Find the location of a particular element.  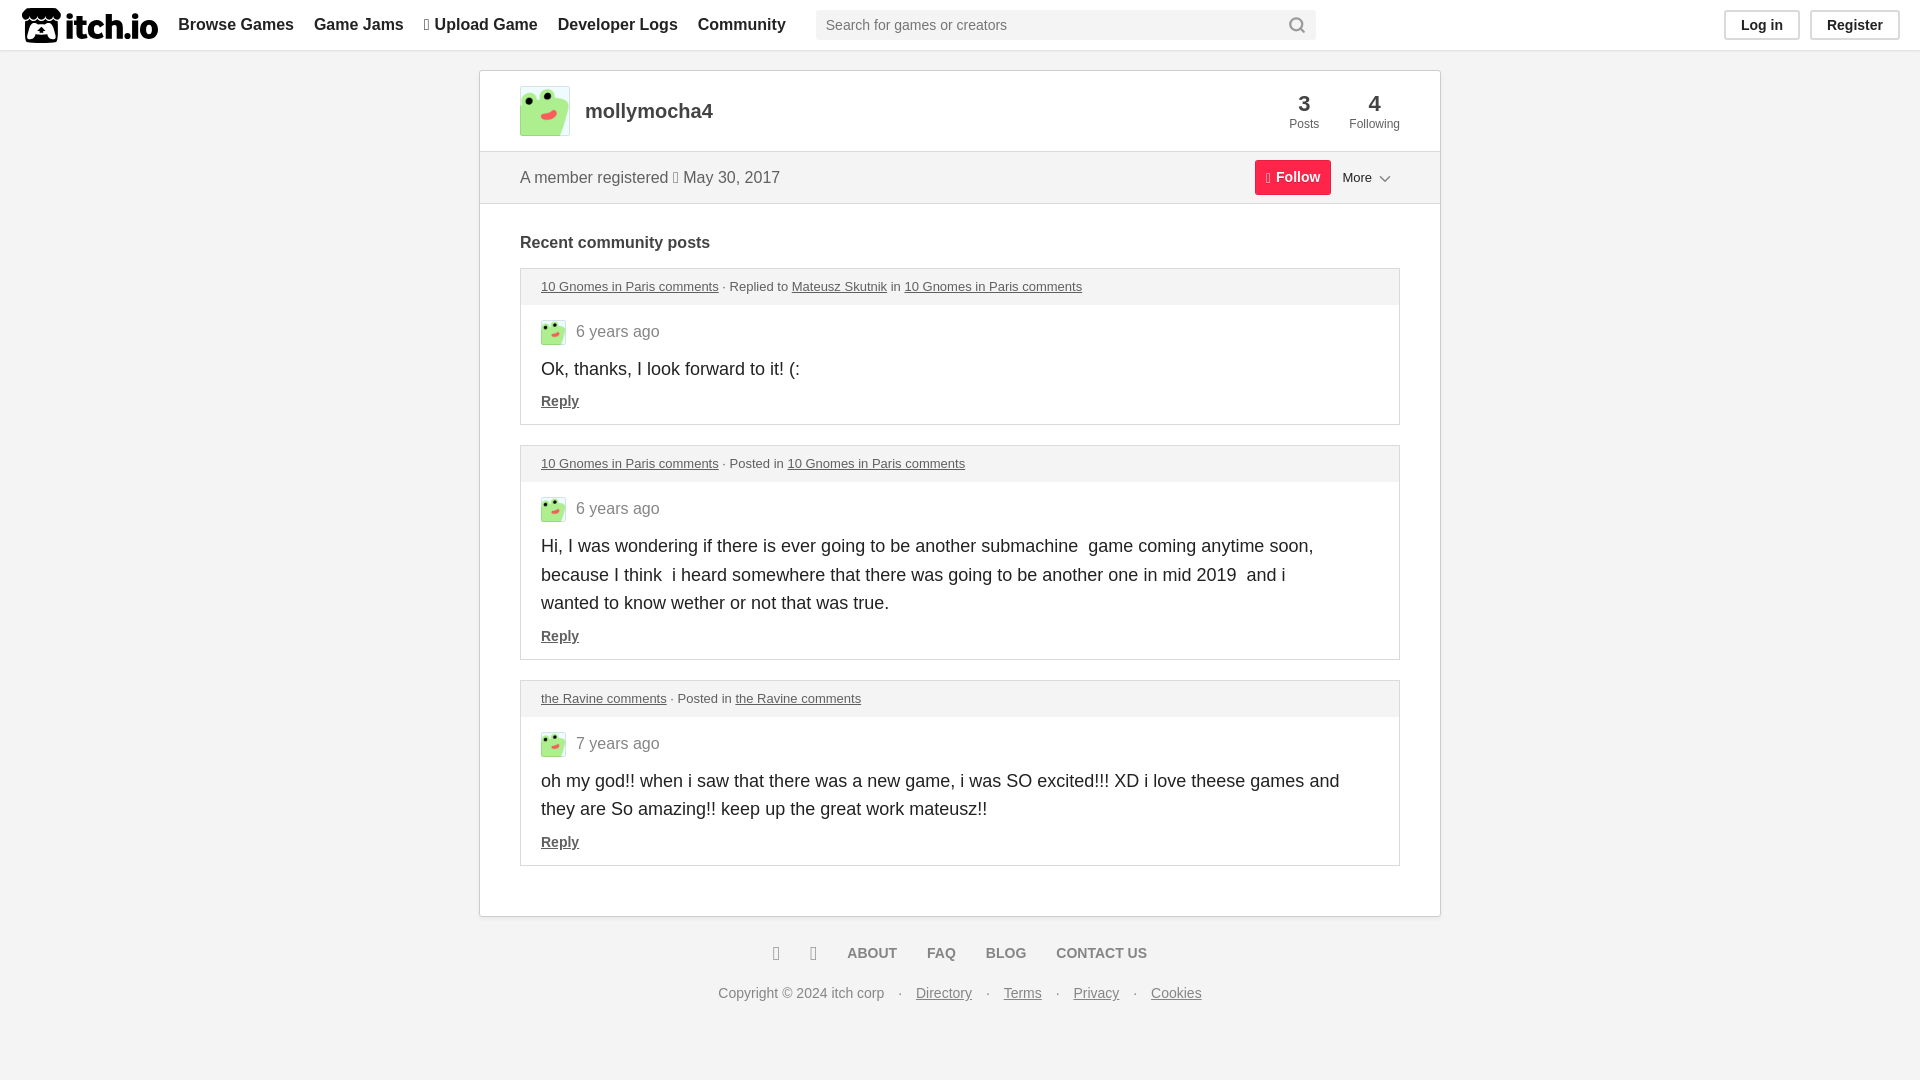

Follow is located at coordinates (1292, 177).